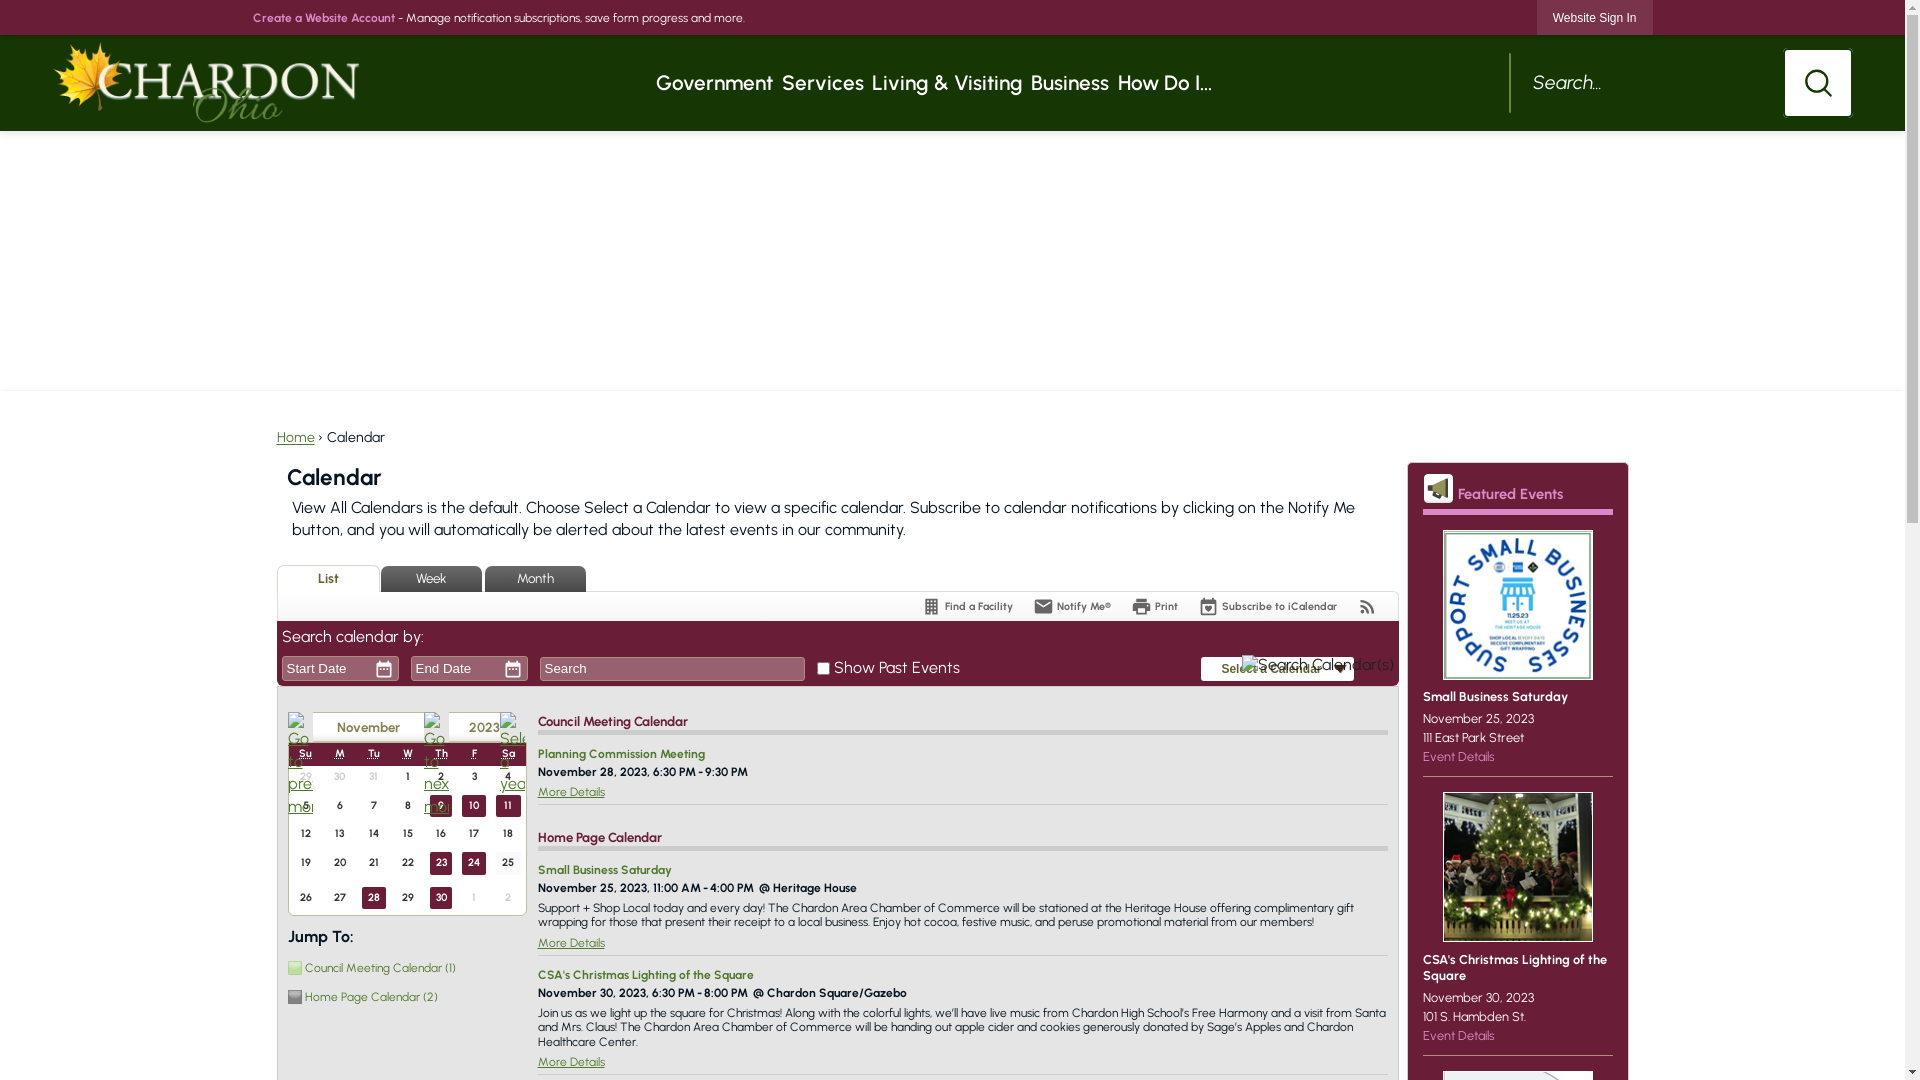 This screenshot has width=1920, height=1080. What do you see at coordinates (1070, 83) in the screenshot?
I see `Business` at bounding box center [1070, 83].